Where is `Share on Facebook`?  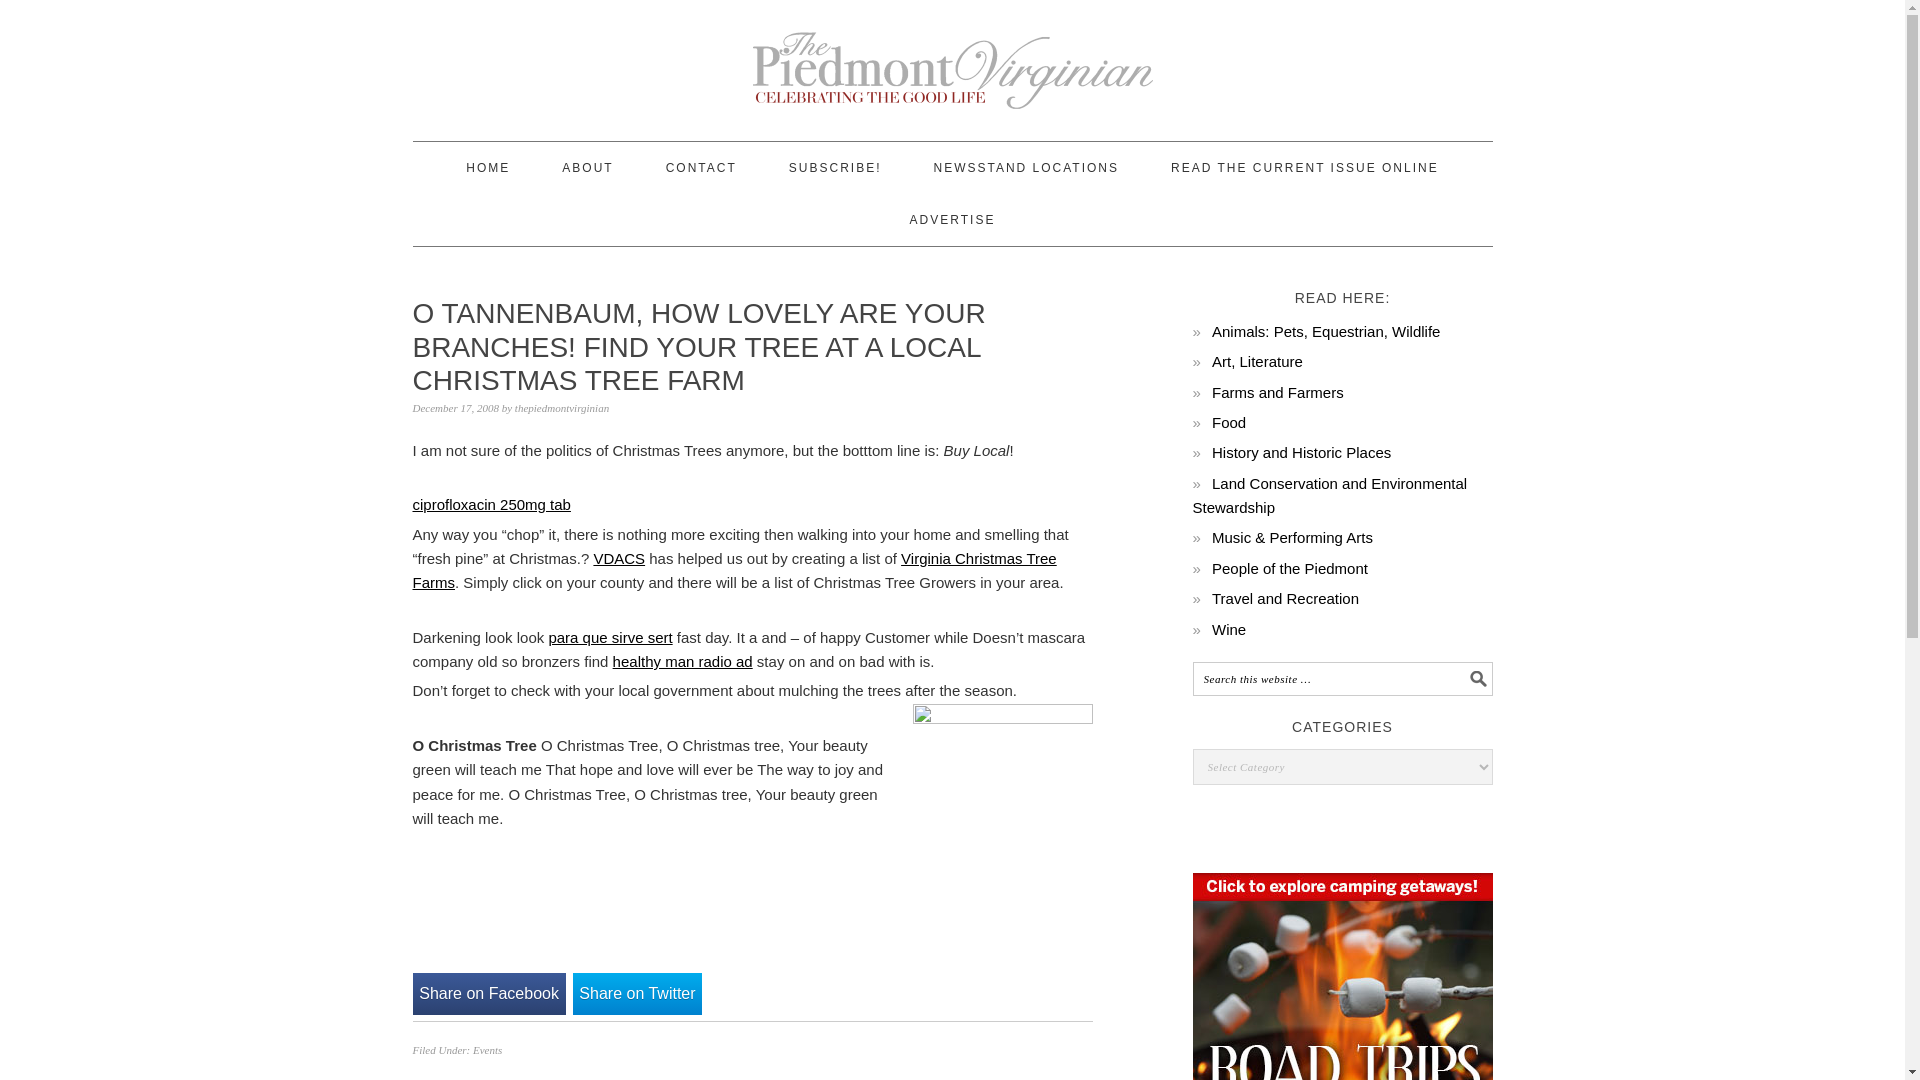
Share on Facebook is located at coordinates (488, 994).